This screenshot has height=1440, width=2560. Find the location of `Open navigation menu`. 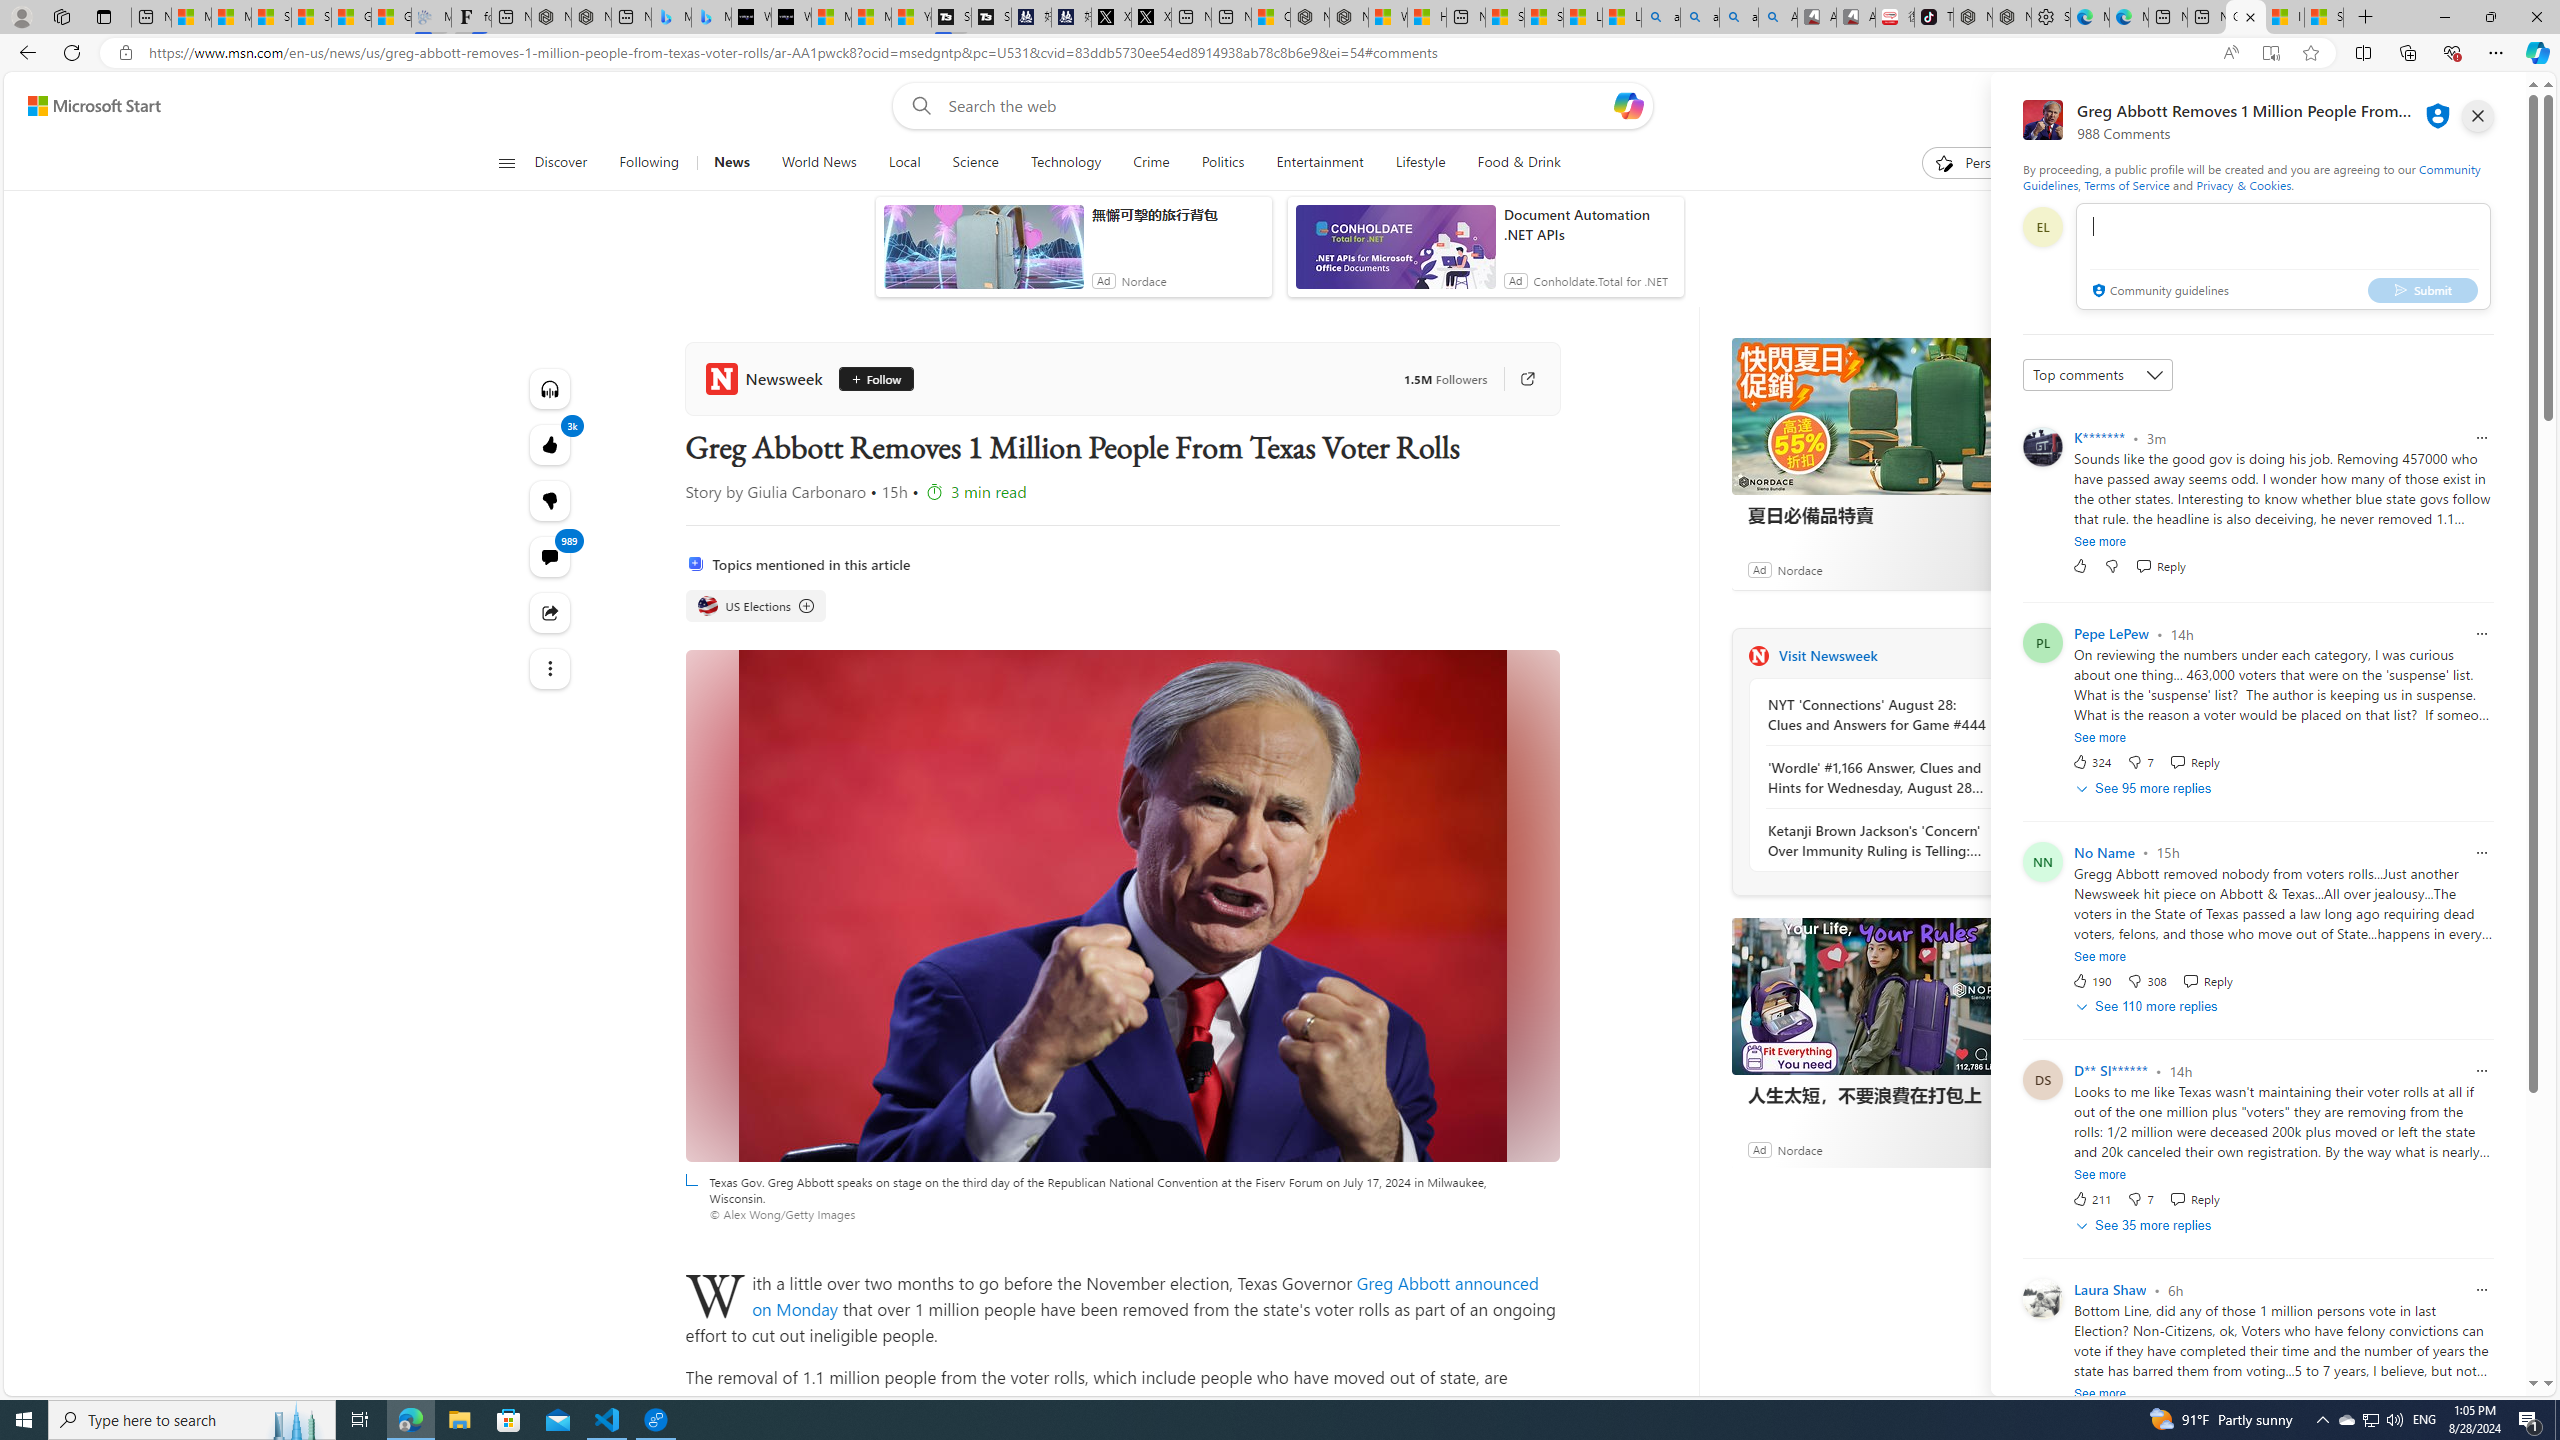

Open navigation menu is located at coordinates (505, 162).